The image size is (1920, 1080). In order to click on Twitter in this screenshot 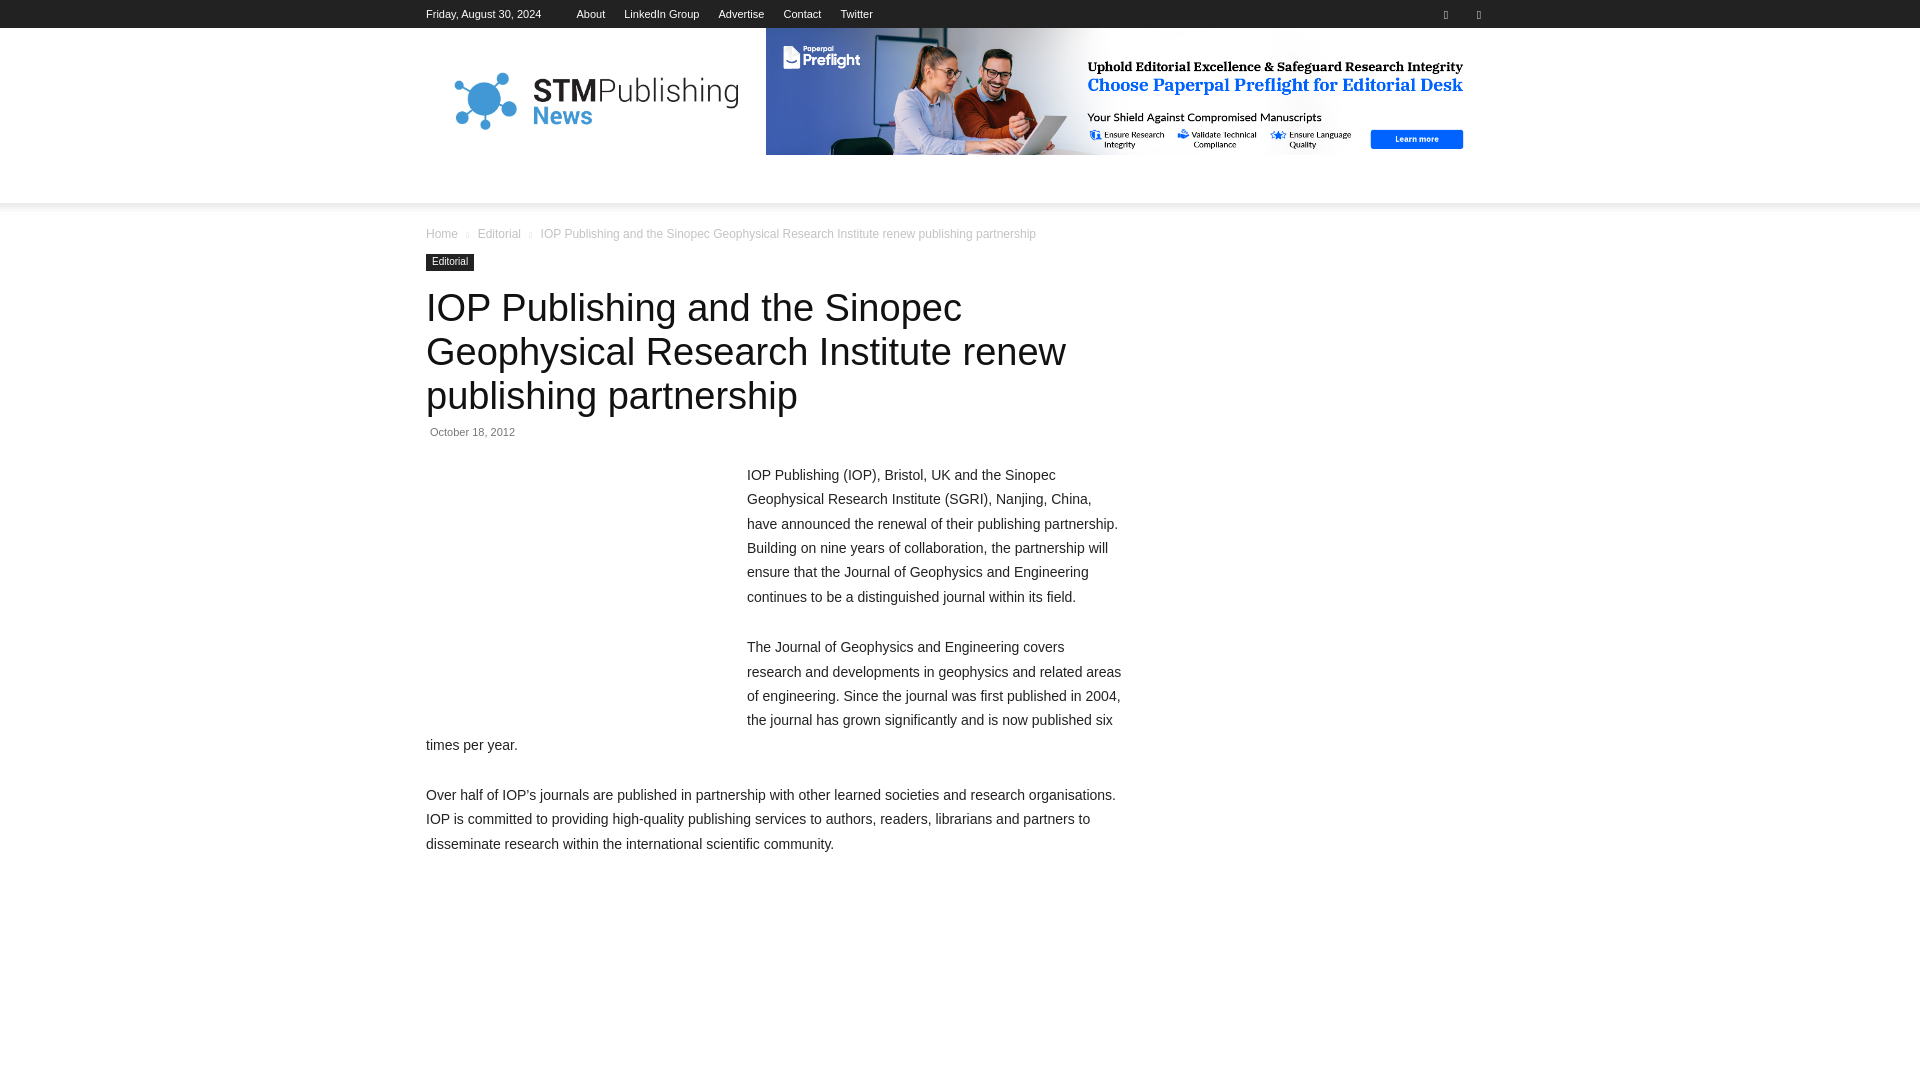, I will do `click(856, 14)`.